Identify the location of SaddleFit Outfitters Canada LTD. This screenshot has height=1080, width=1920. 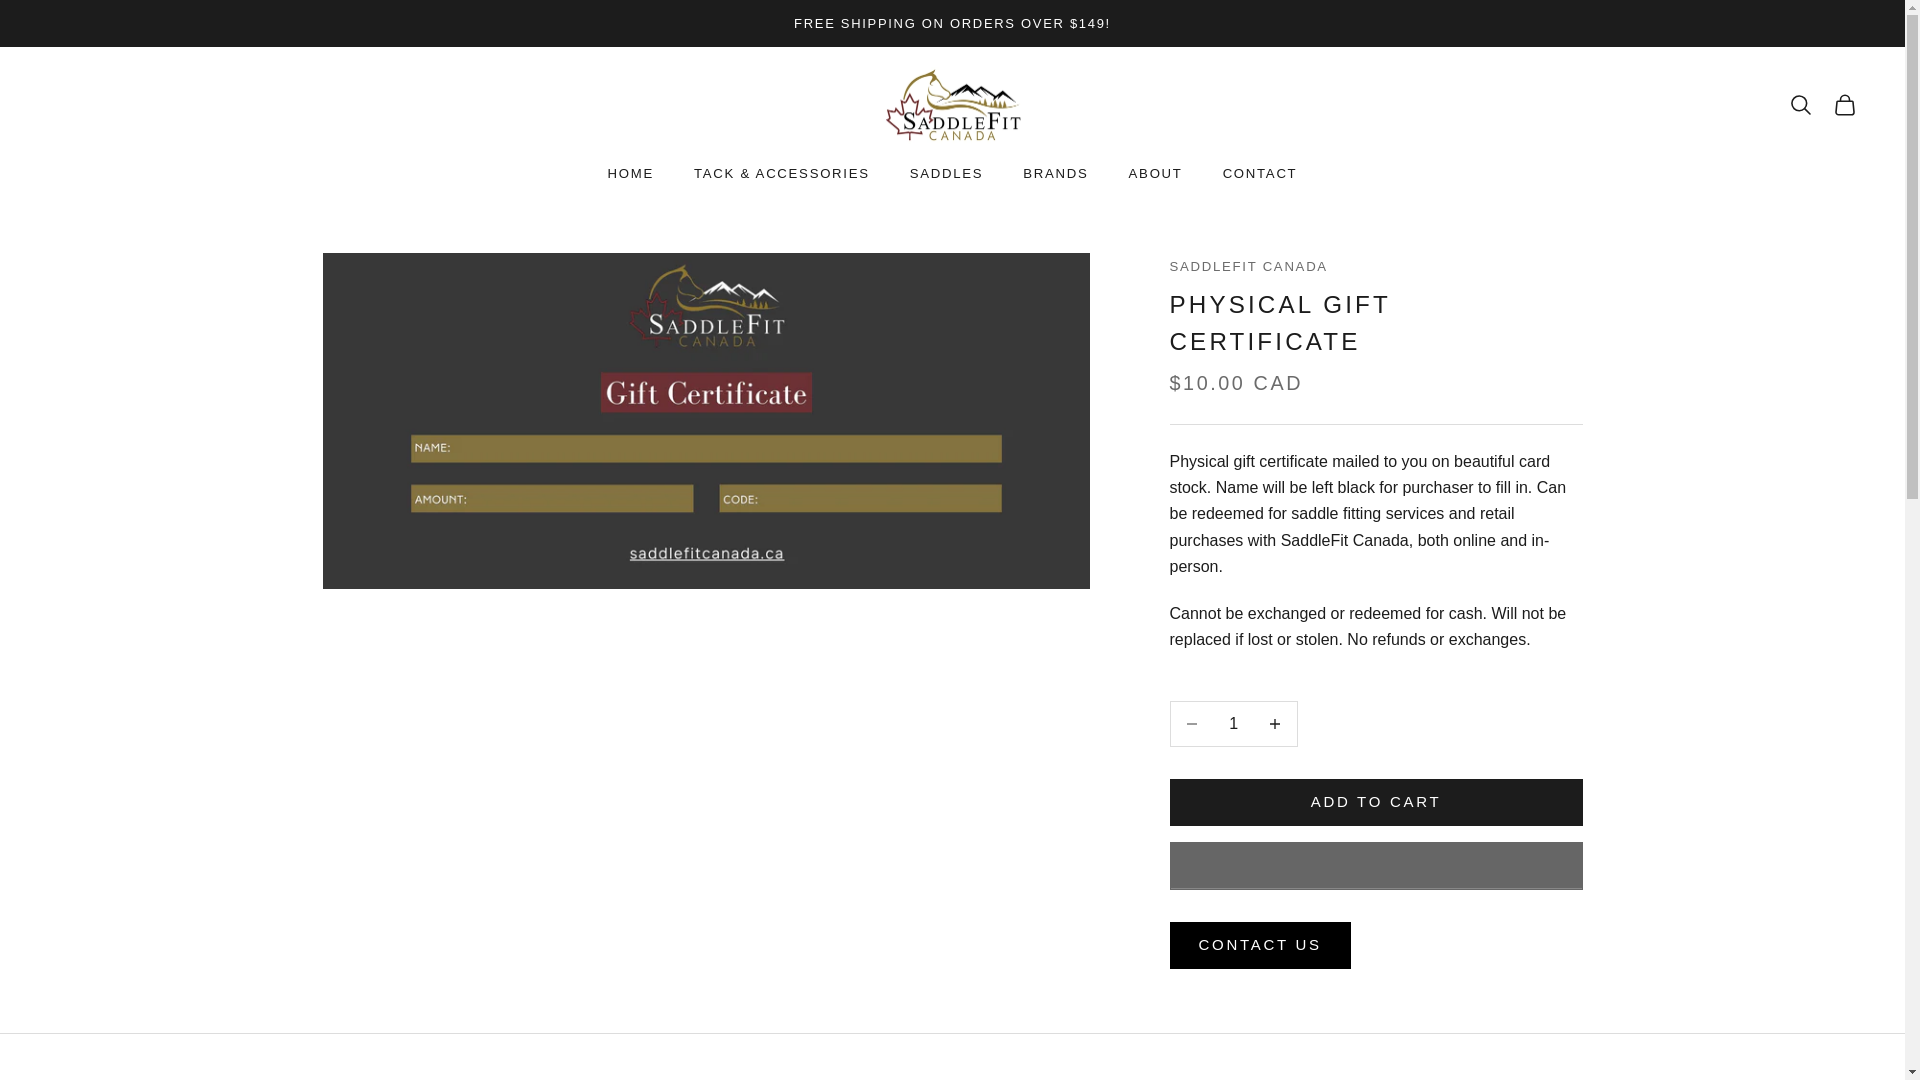
(951, 105).